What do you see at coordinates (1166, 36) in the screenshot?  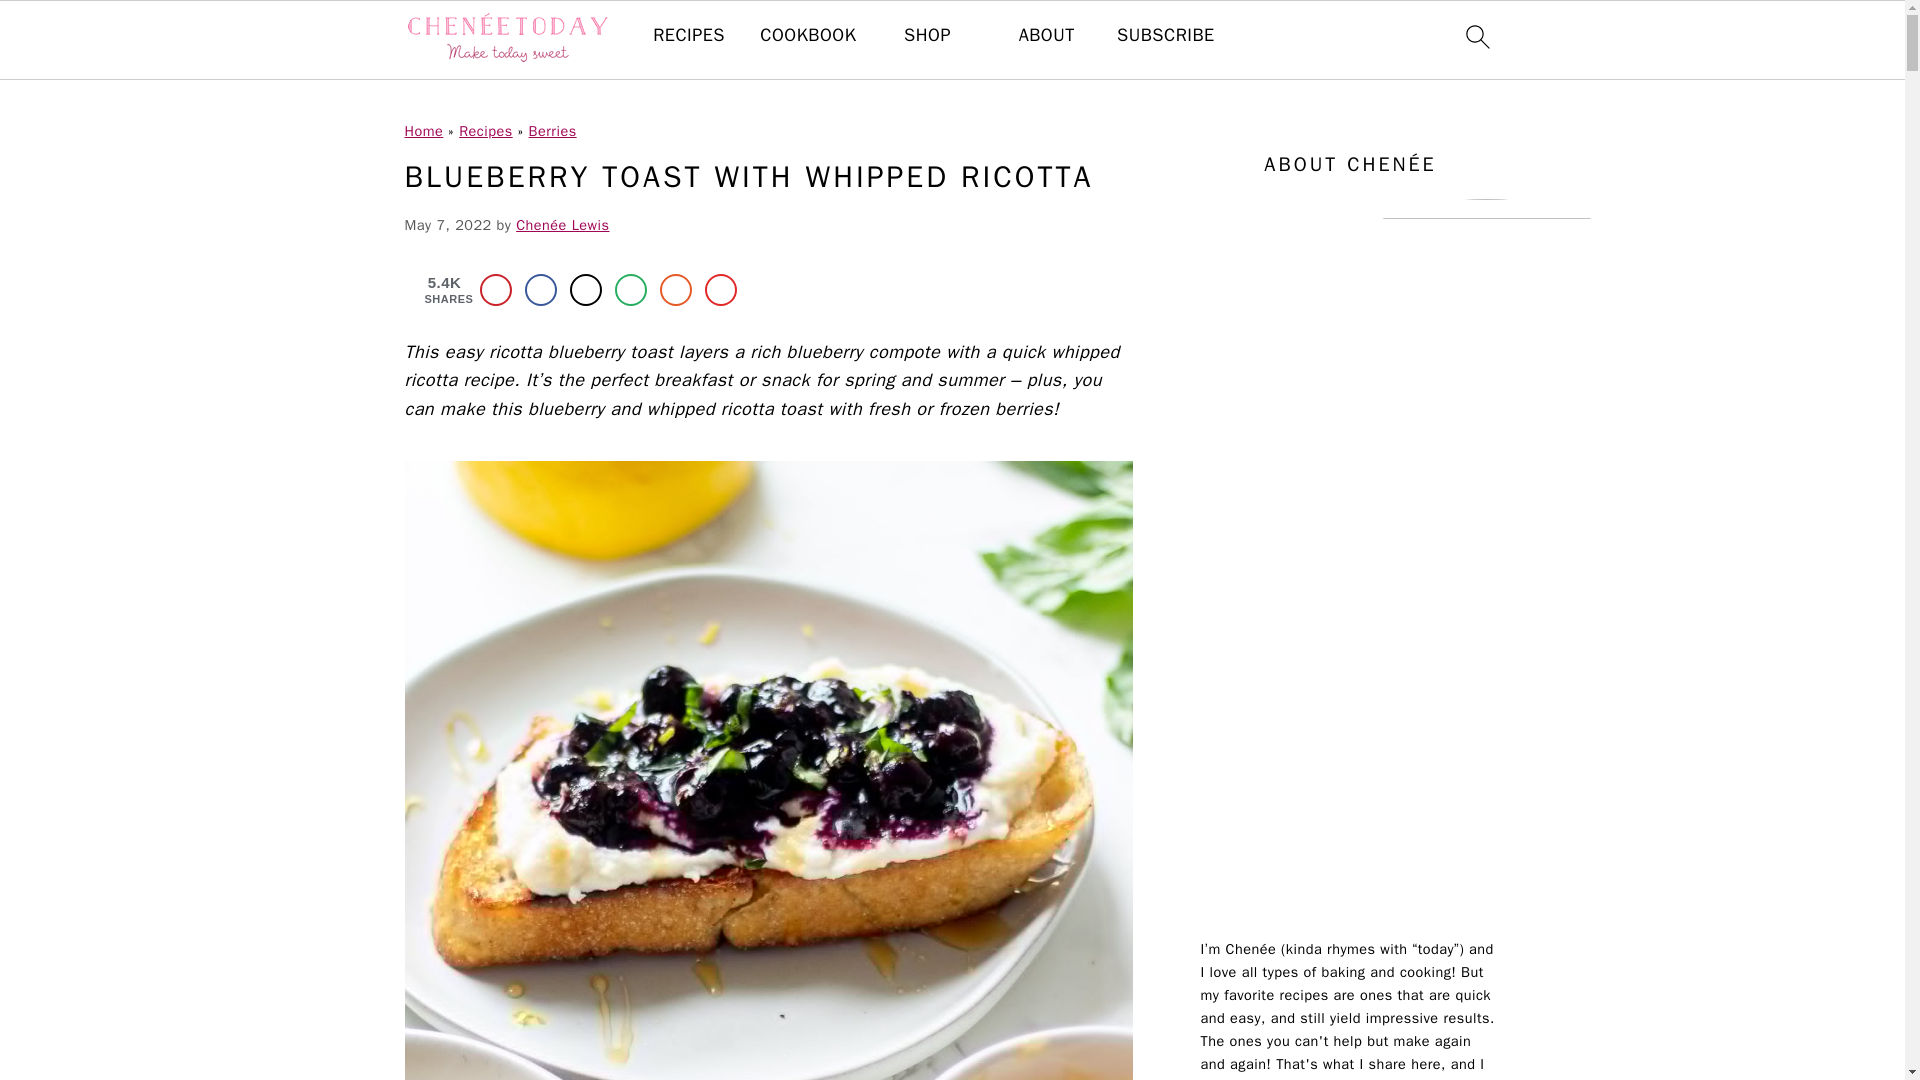 I see `SUBSCRIBE` at bounding box center [1166, 36].